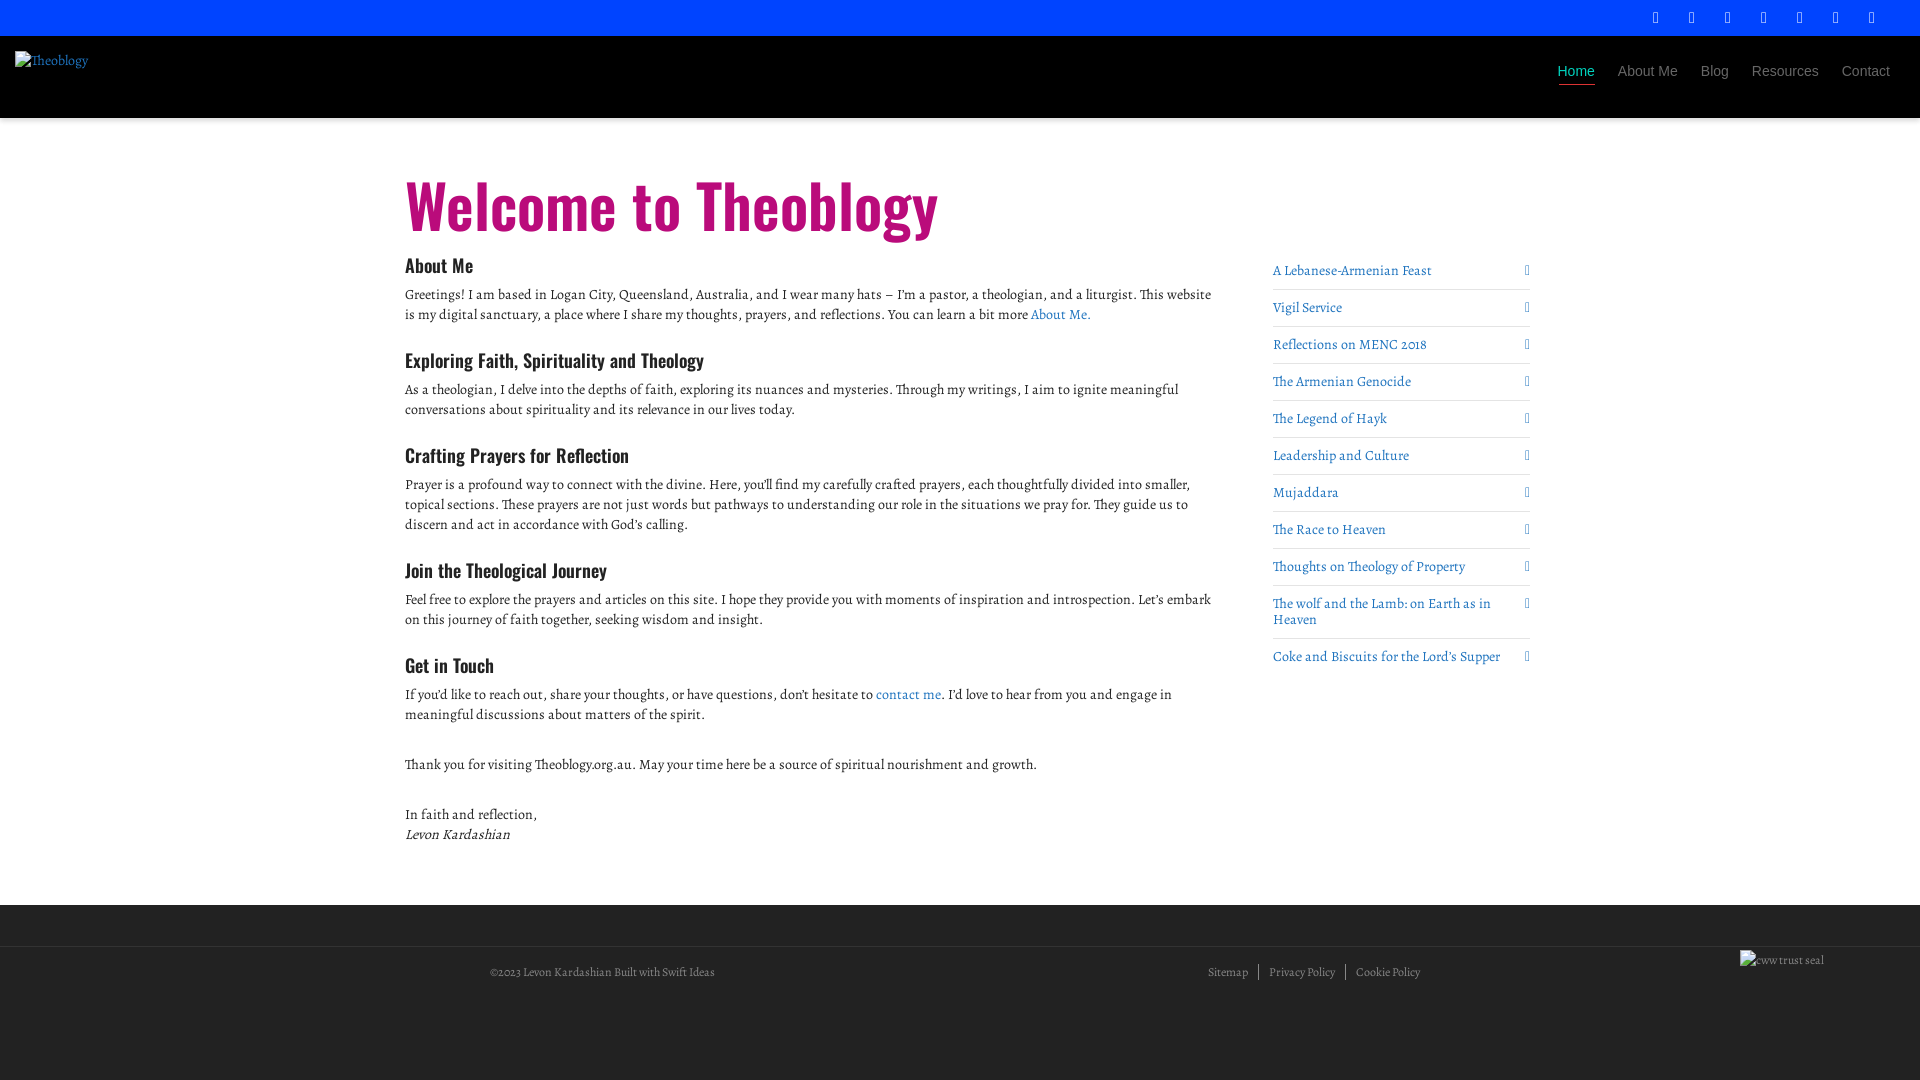 The height and width of the screenshot is (1080, 1920). Describe the element at coordinates (1302, 972) in the screenshot. I see `Privacy Policy` at that location.